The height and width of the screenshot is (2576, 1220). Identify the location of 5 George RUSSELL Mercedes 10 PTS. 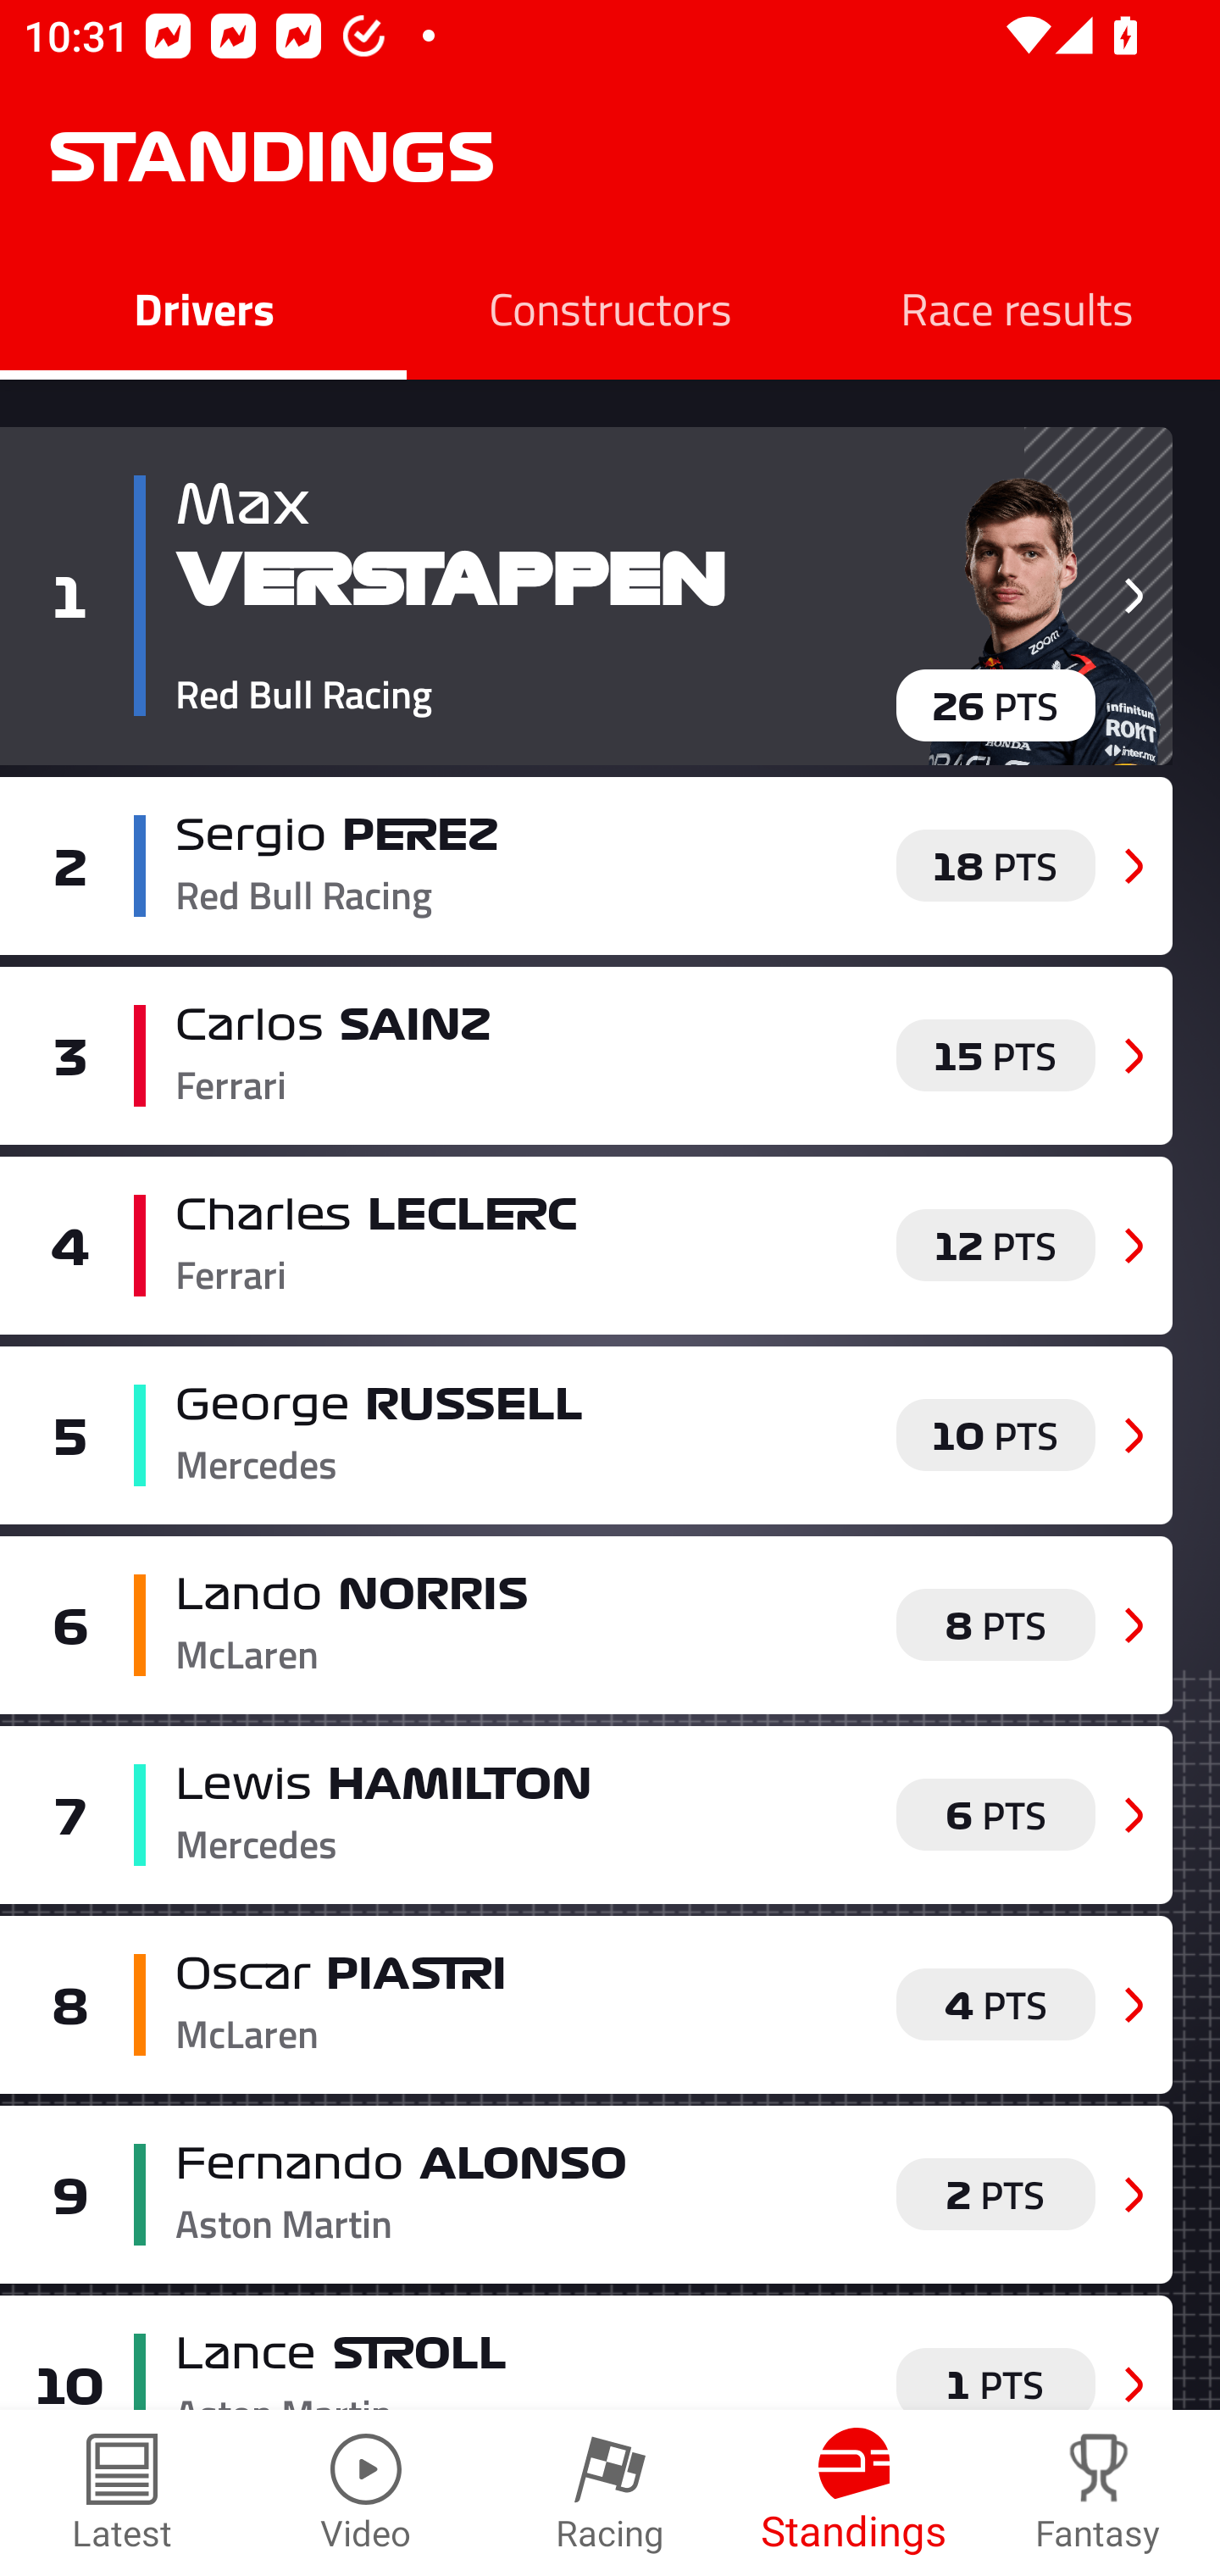
(586, 1435).